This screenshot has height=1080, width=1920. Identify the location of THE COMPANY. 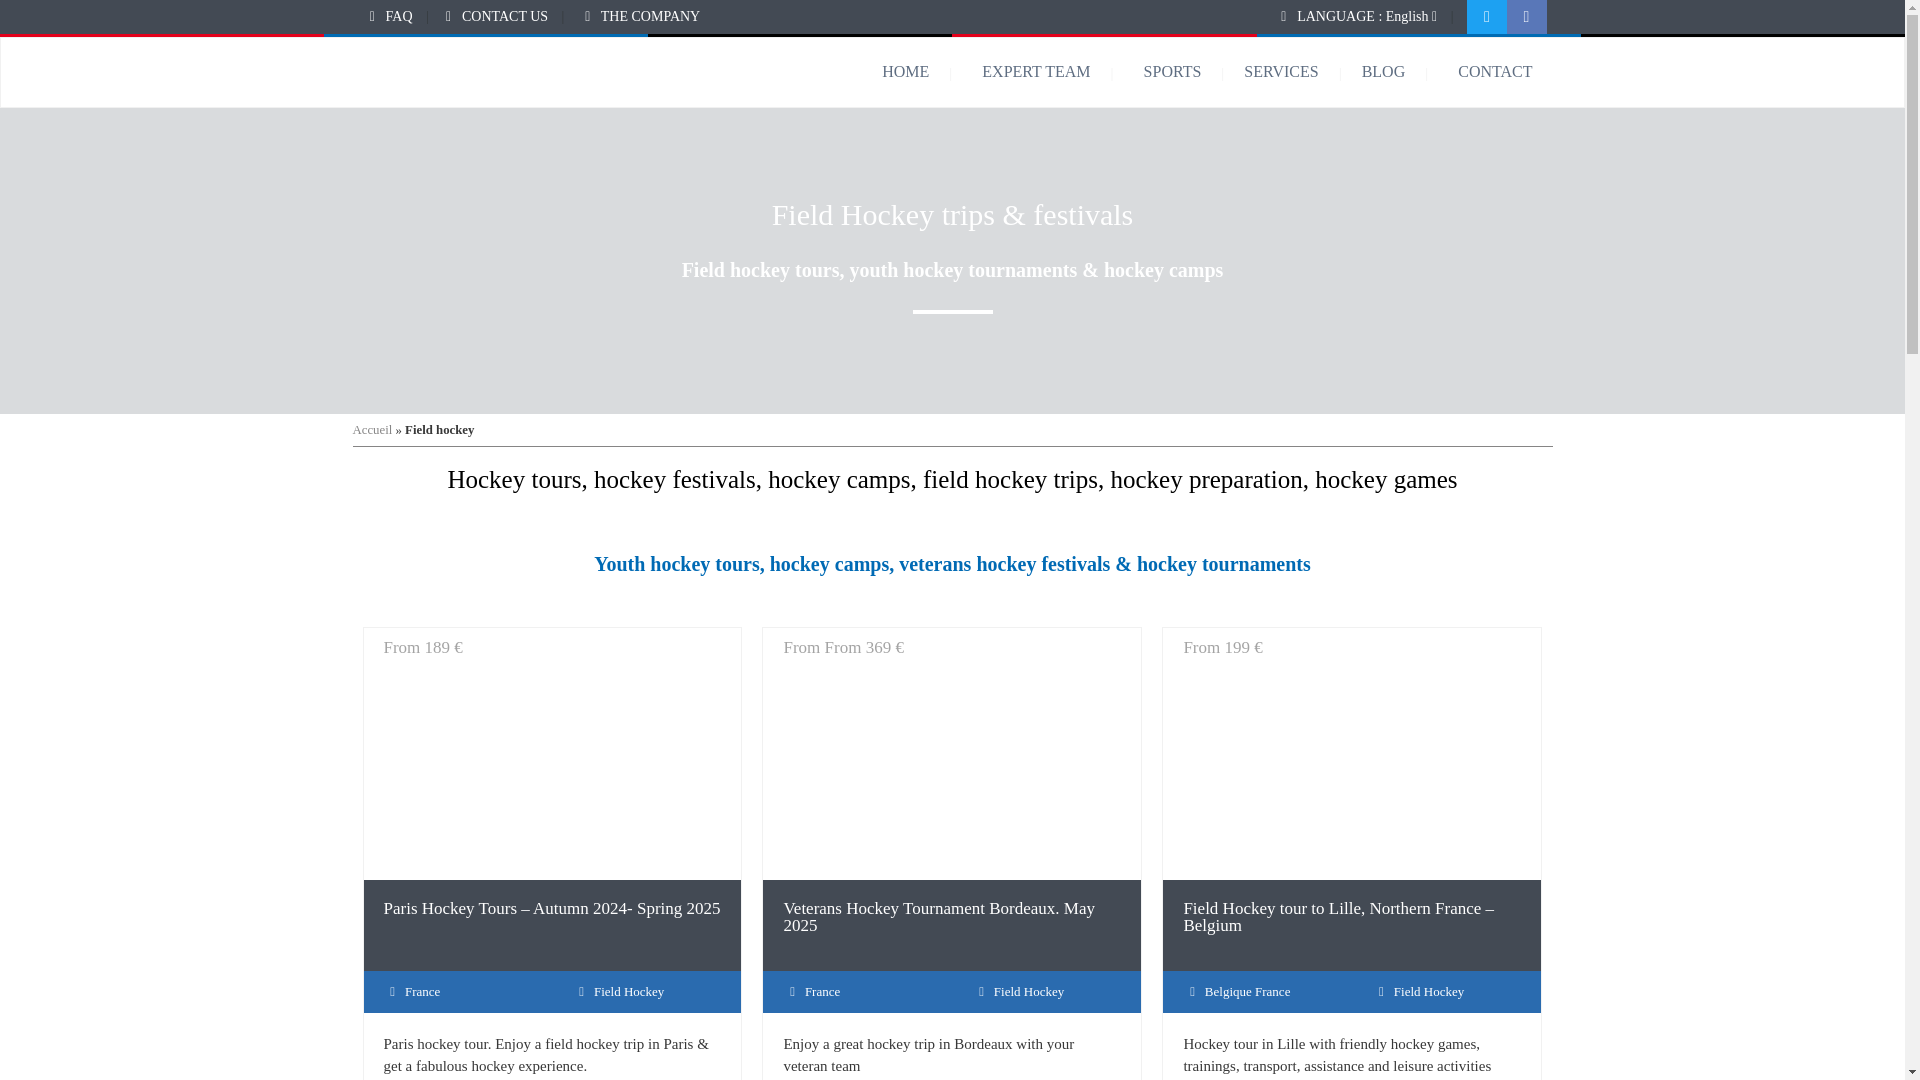
(650, 16).